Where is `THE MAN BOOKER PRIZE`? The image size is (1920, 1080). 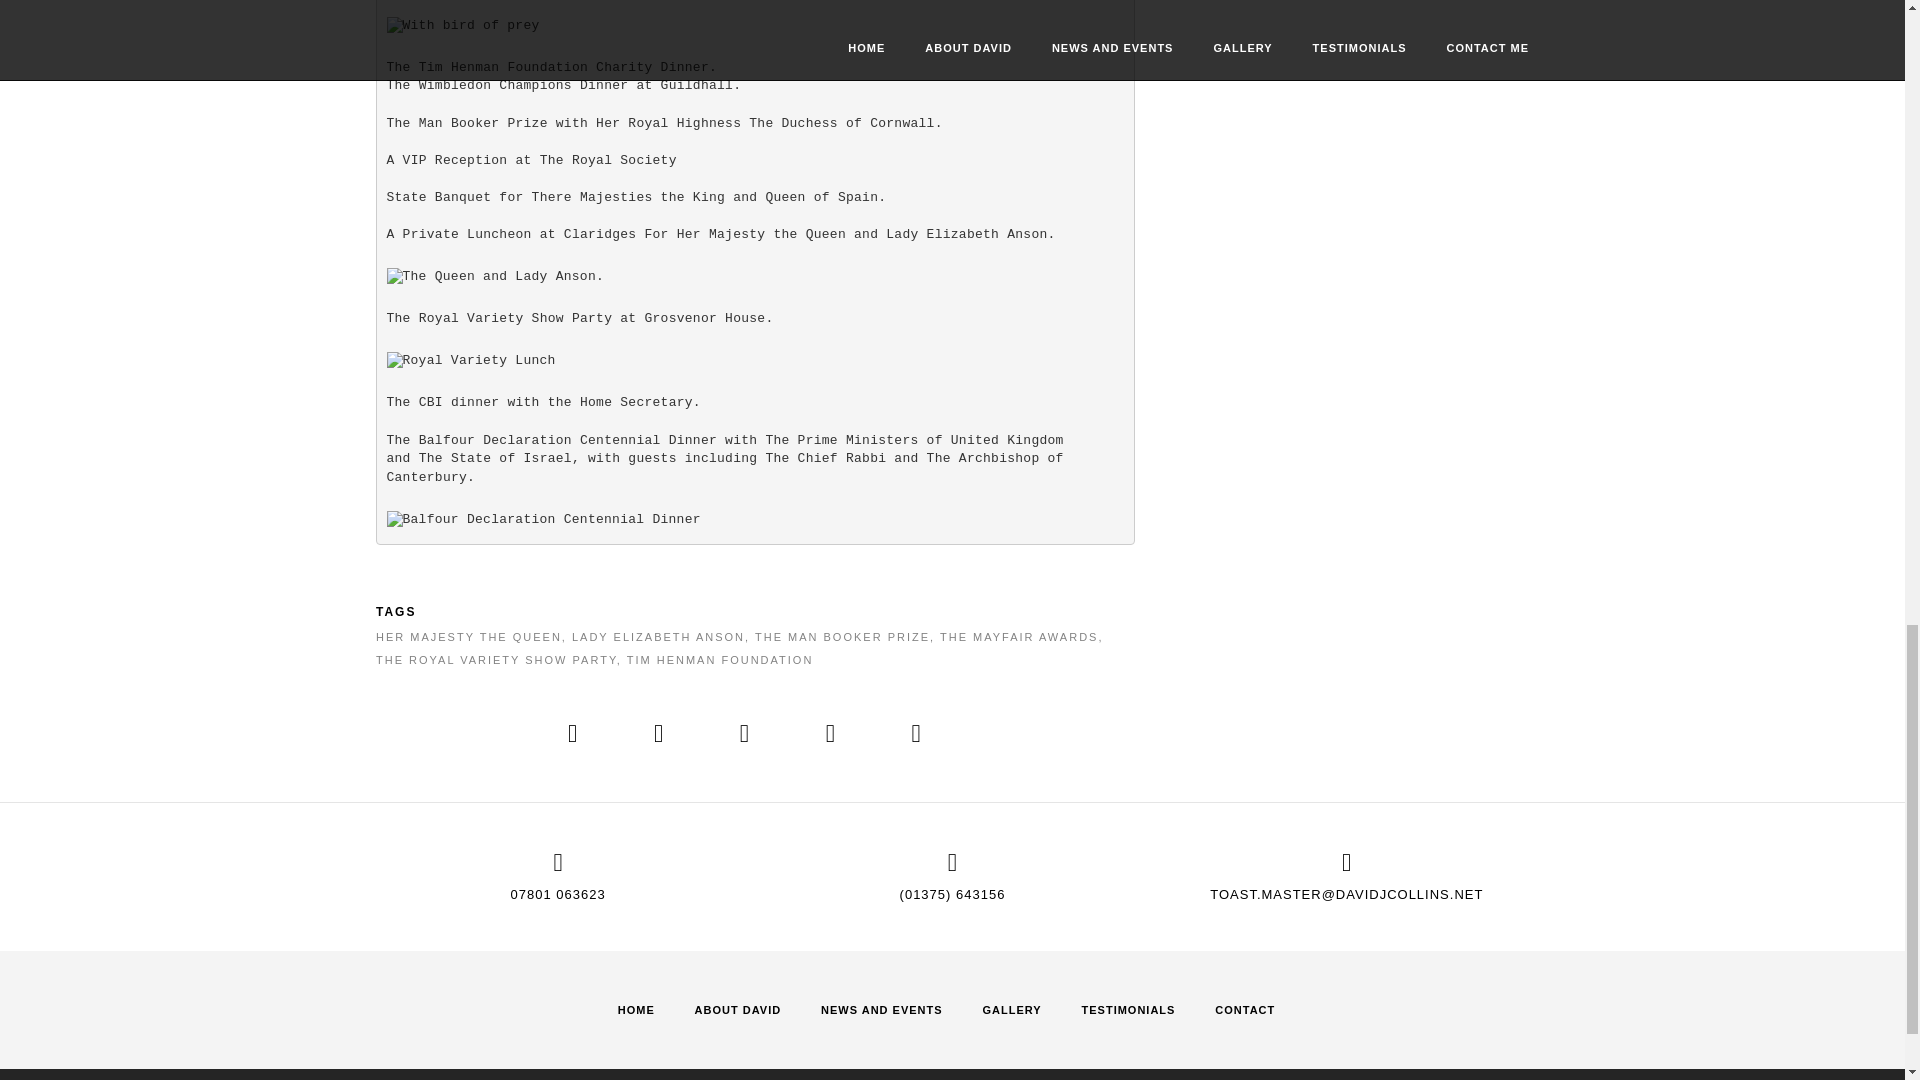
THE MAN BOOKER PRIZE is located at coordinates (842, 636).